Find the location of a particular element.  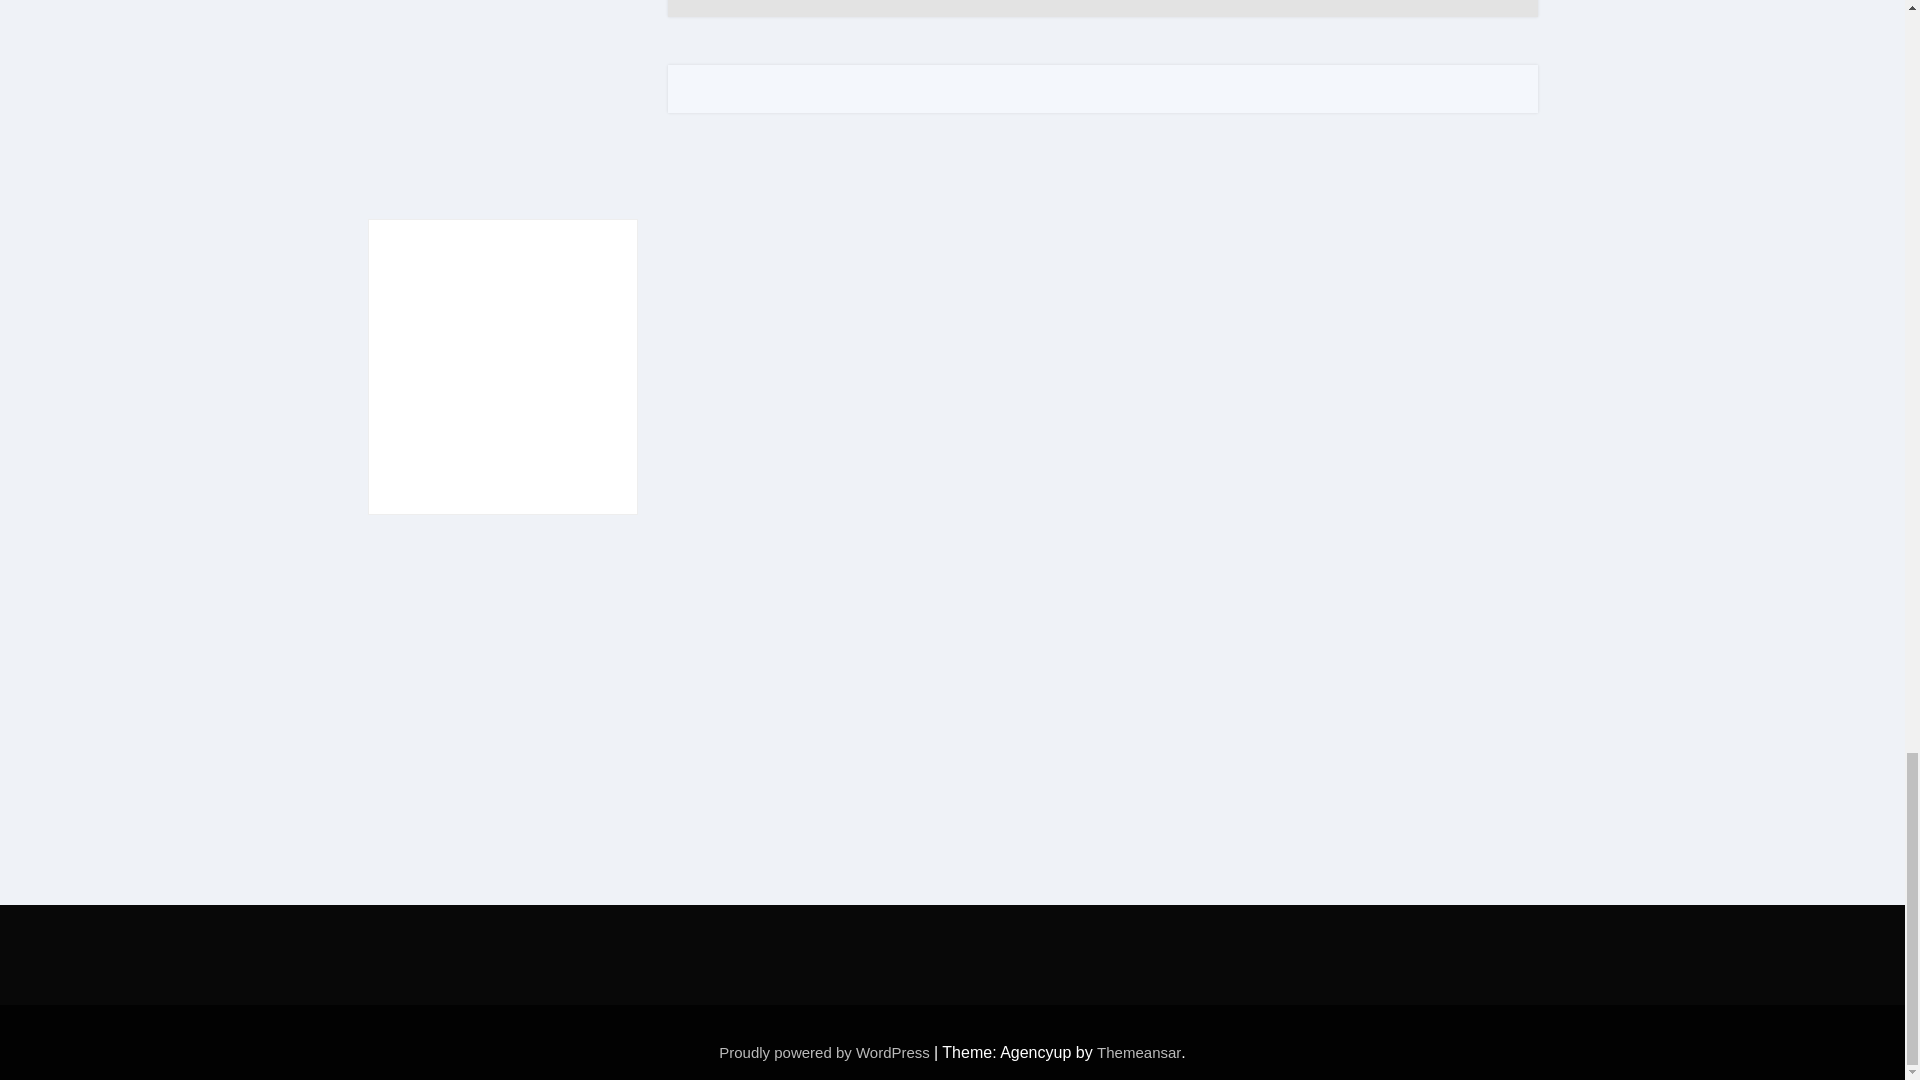

Themeansar is located at coordinates (1138, 1052).